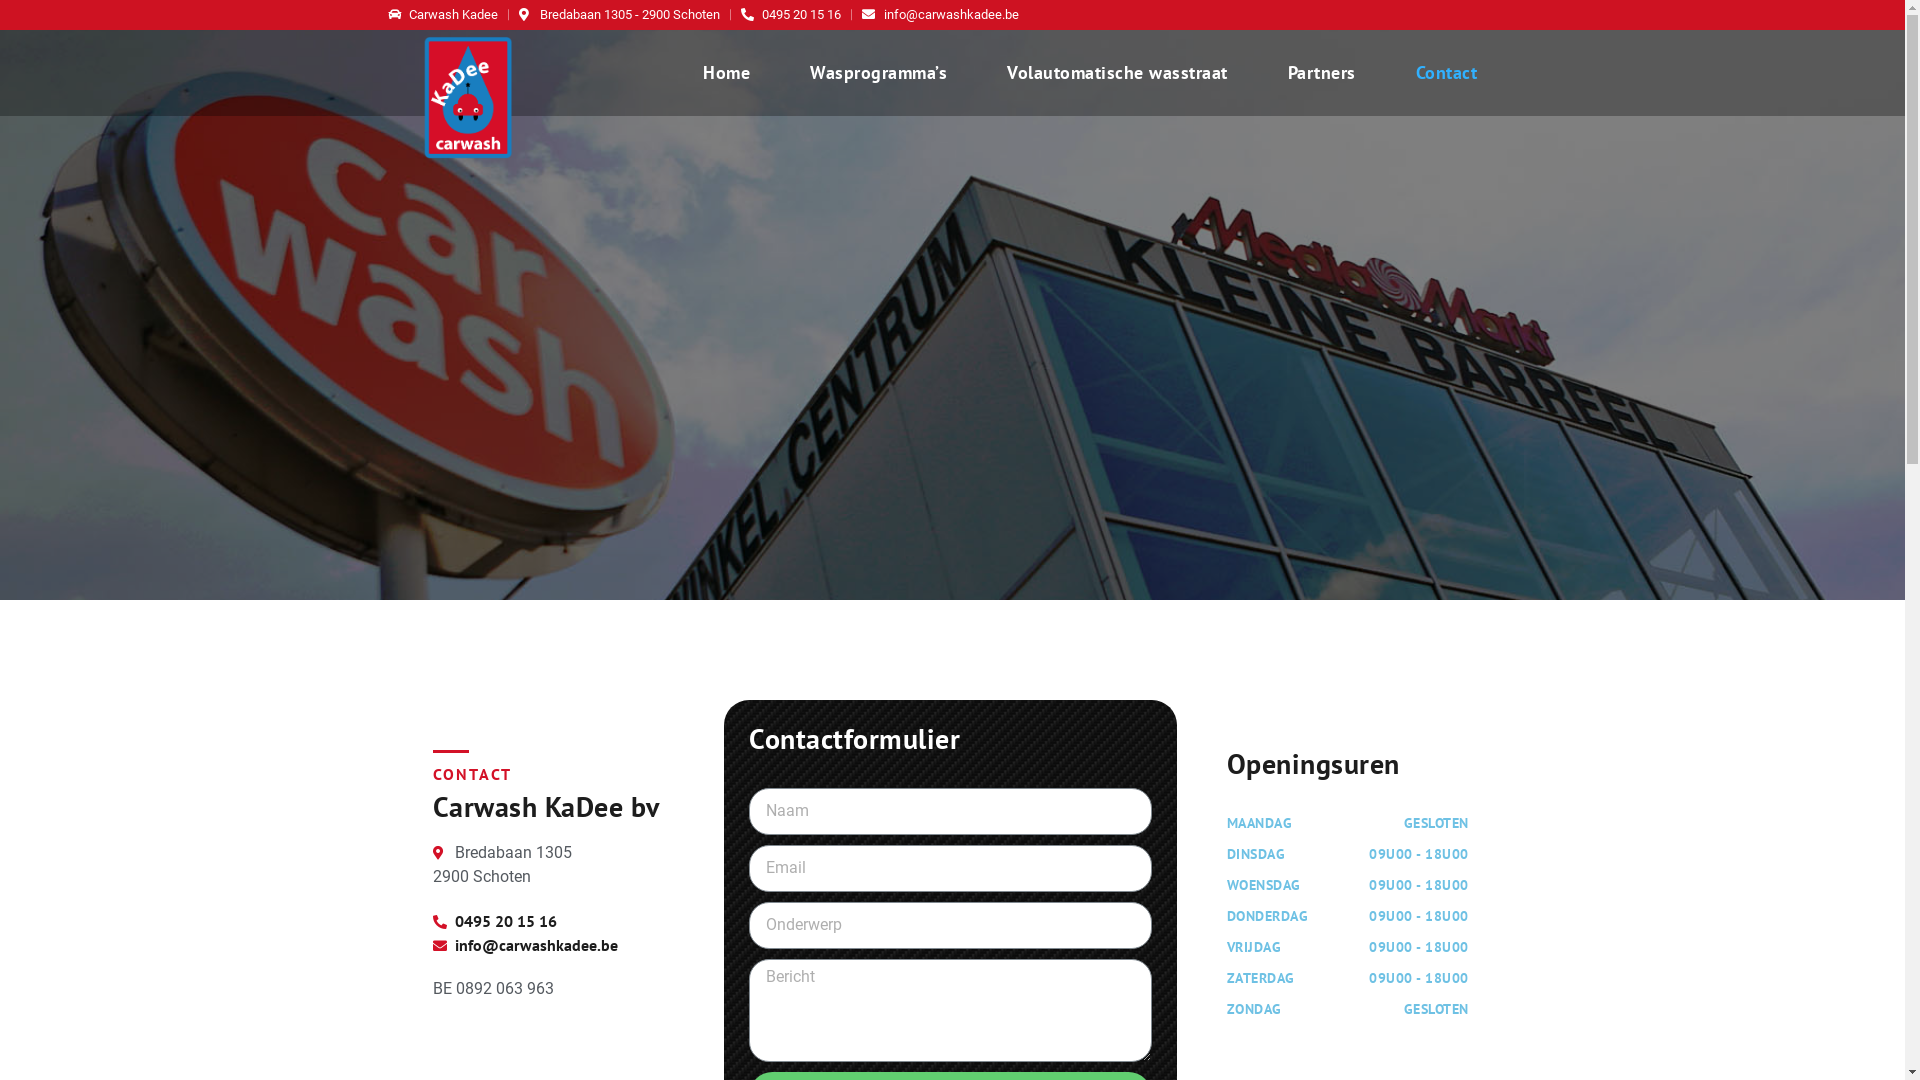 This screenshot has width=1920, height=1080. What do you see at coordinates (1118, 73) in the screenshot?
I see `Volautomatische wasstraat` at bounding box center [1118, 73].